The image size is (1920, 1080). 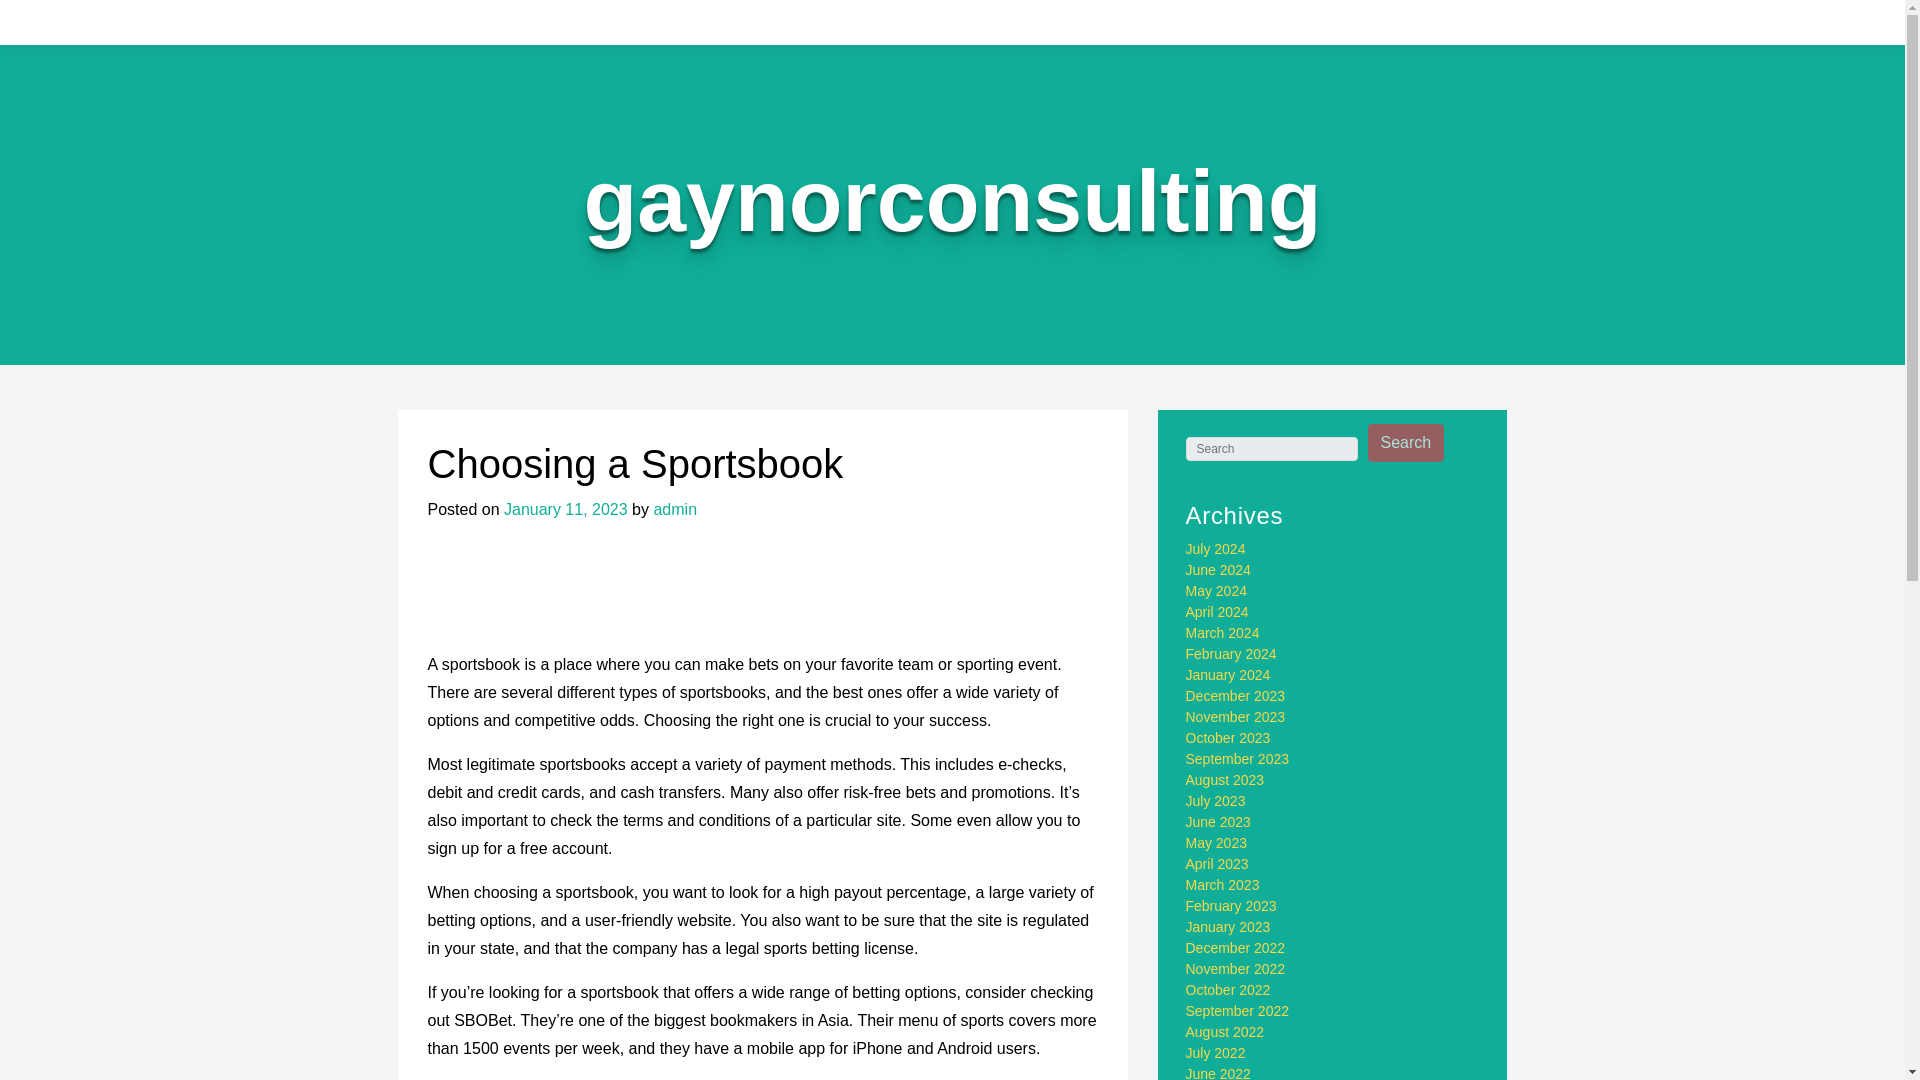 I want to click on March 2023, so click(x=1222, y=884).